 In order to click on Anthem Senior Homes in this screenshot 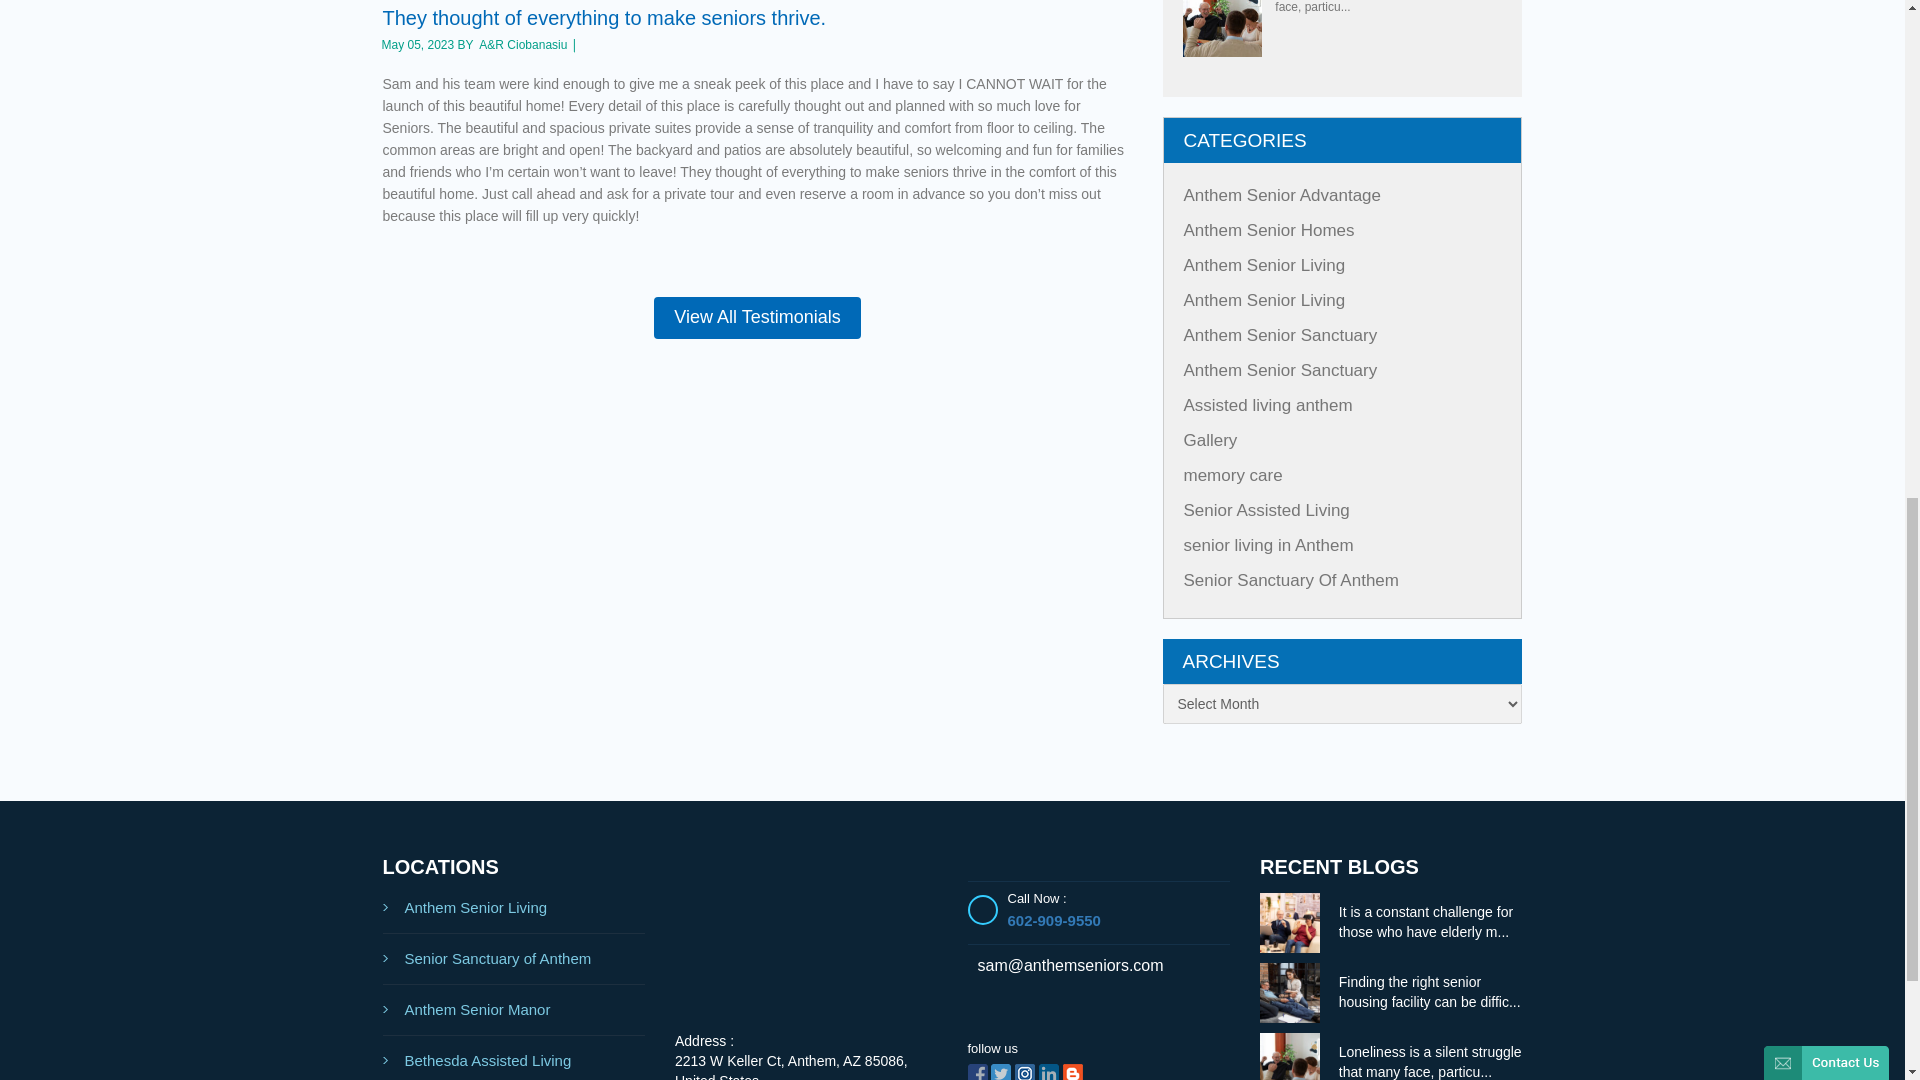, I will do `click(1270, 230)`.